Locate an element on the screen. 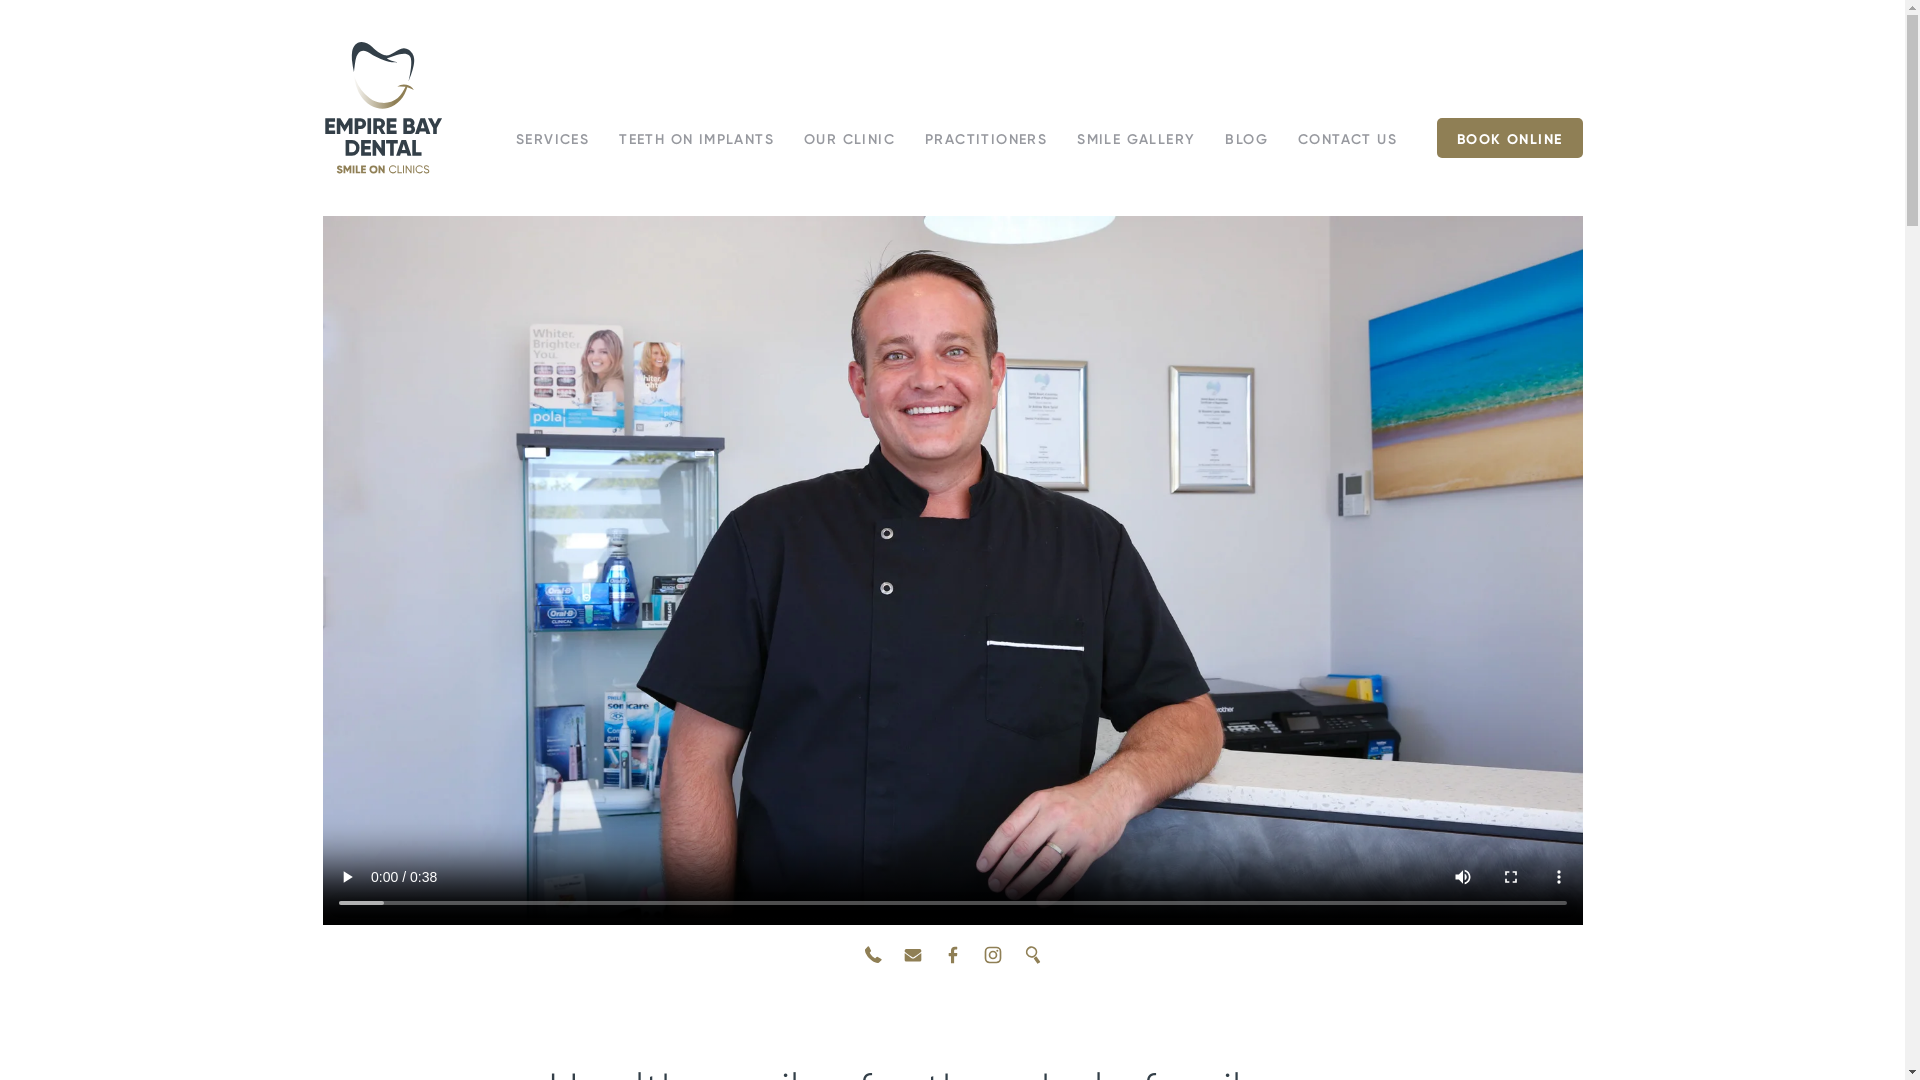 The width and height of the screenshot is (1920, 1080). OUR CLINIC is located at coordinates (850, 140).